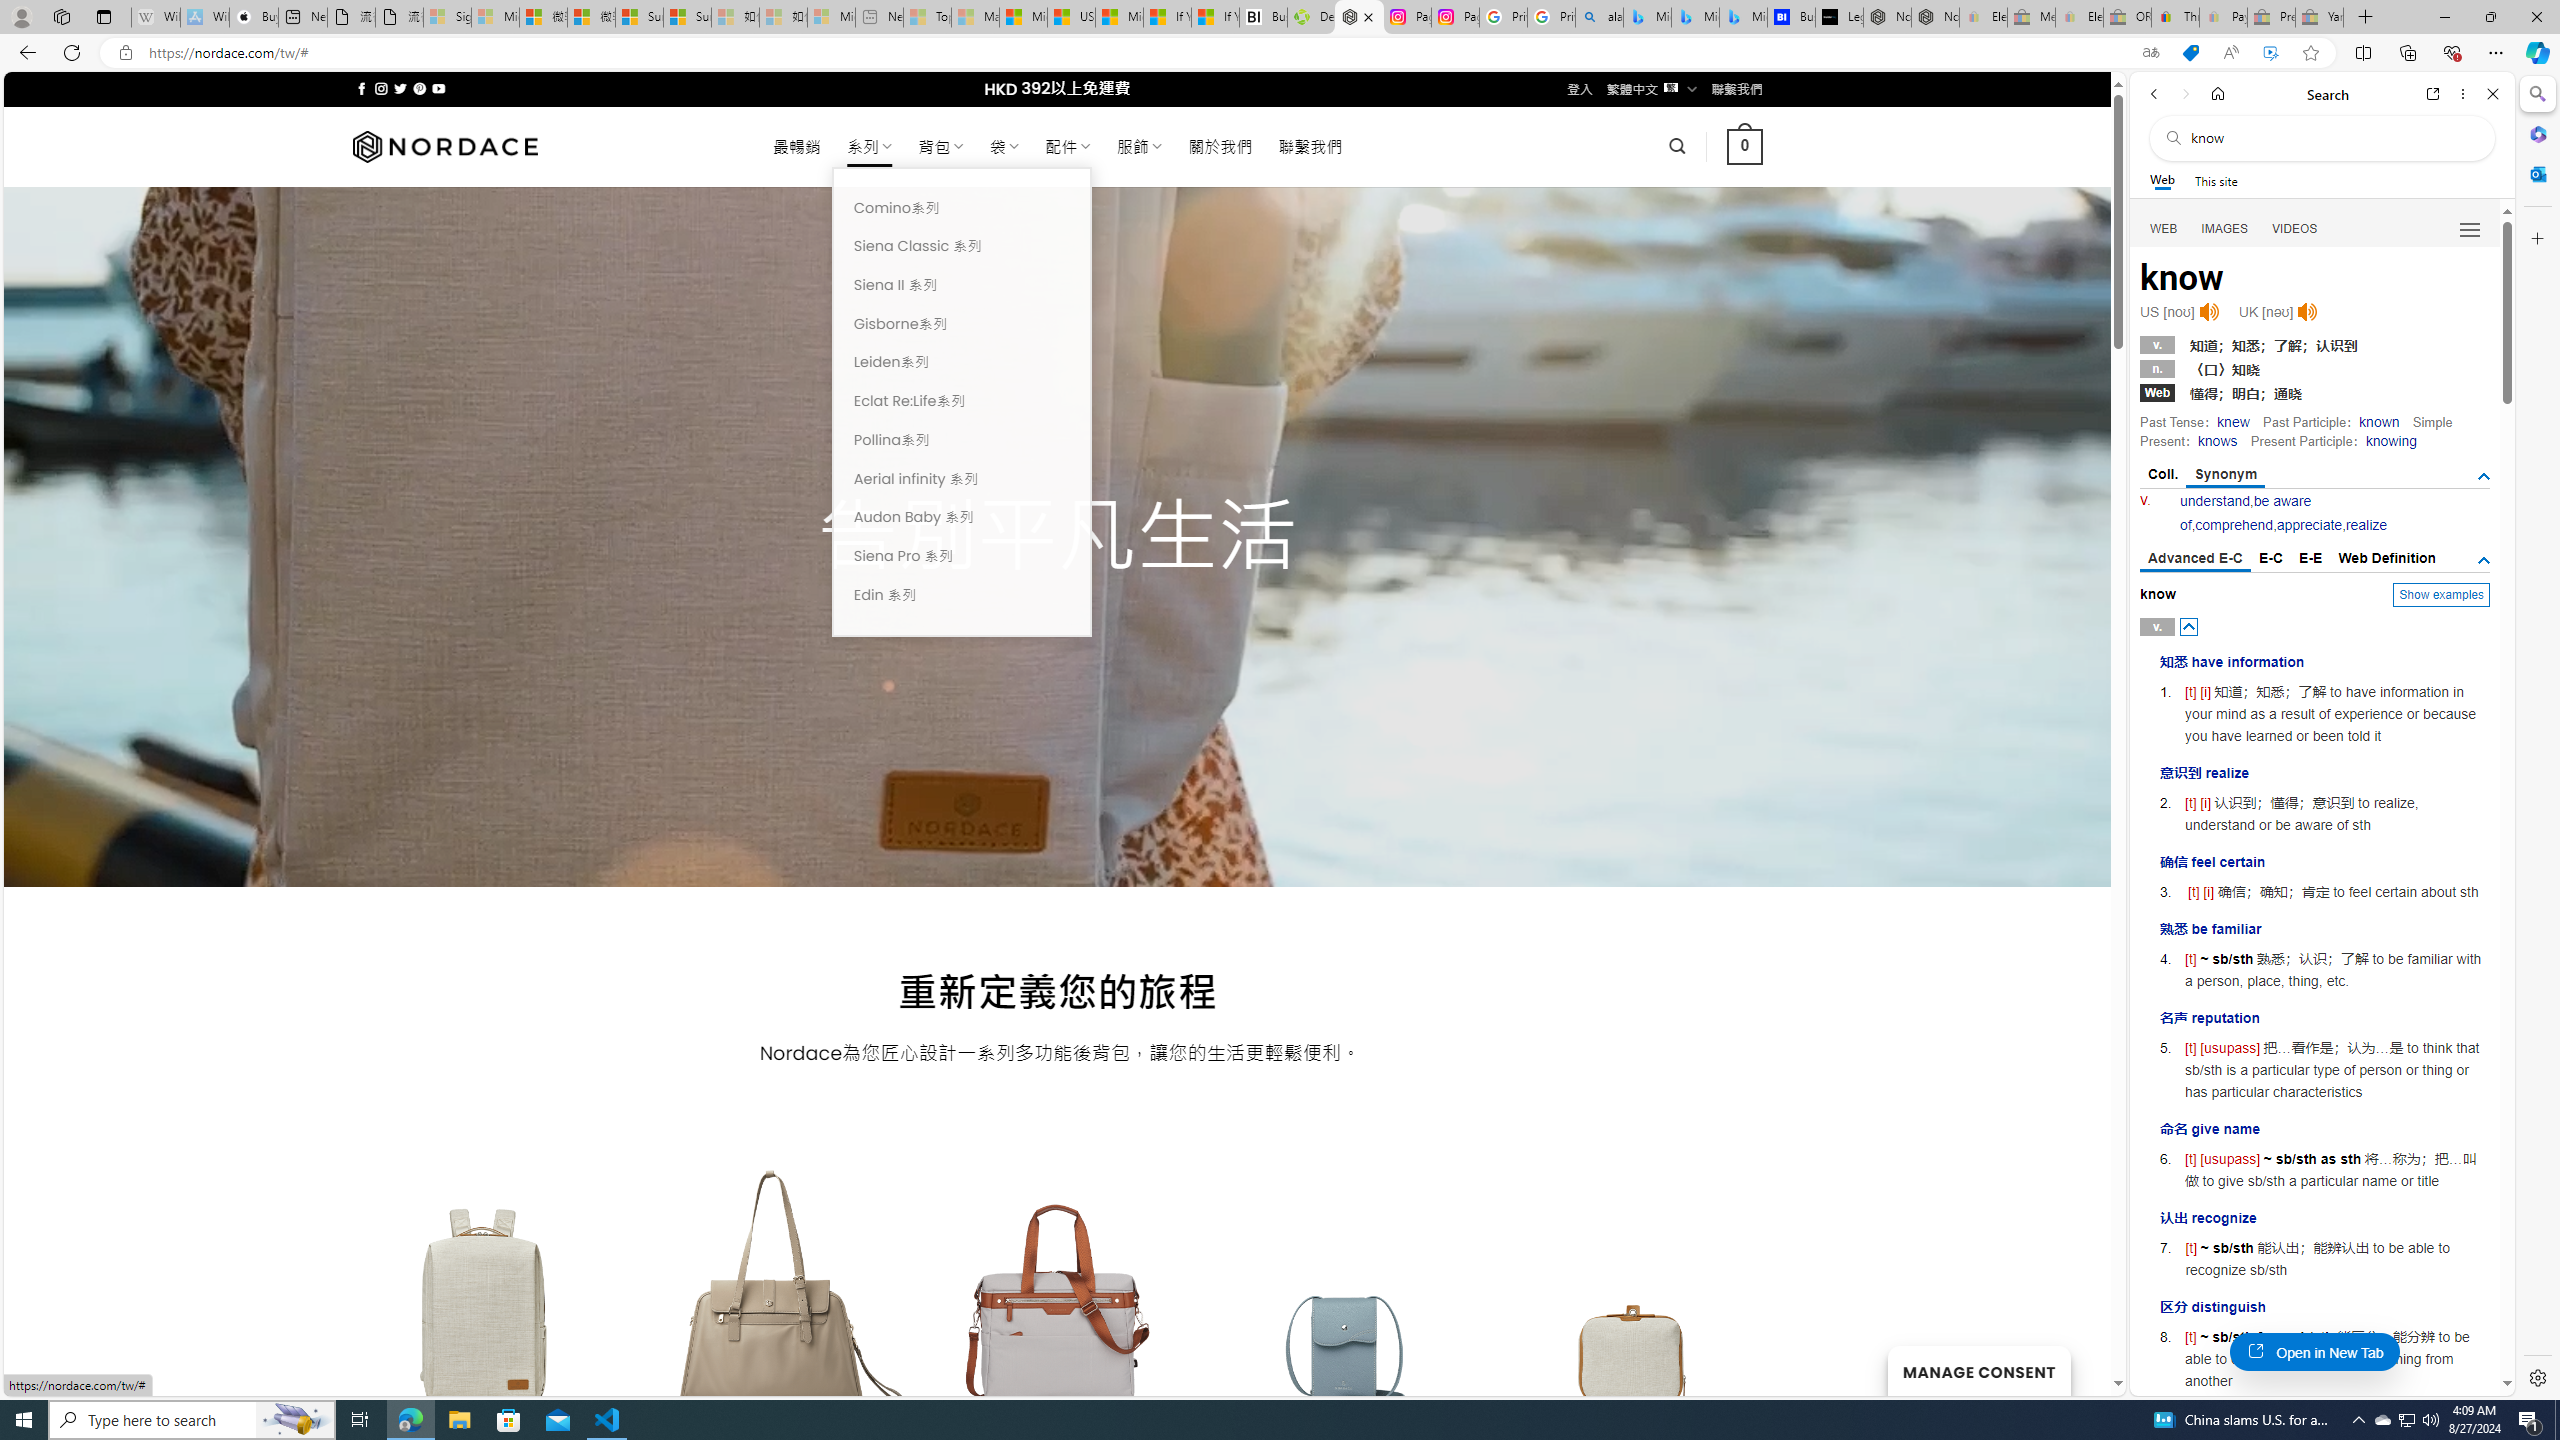  Describe the element at coordinates (1978, 1370) in the screenshot. I see `MANAGE CONSENT` at that location.